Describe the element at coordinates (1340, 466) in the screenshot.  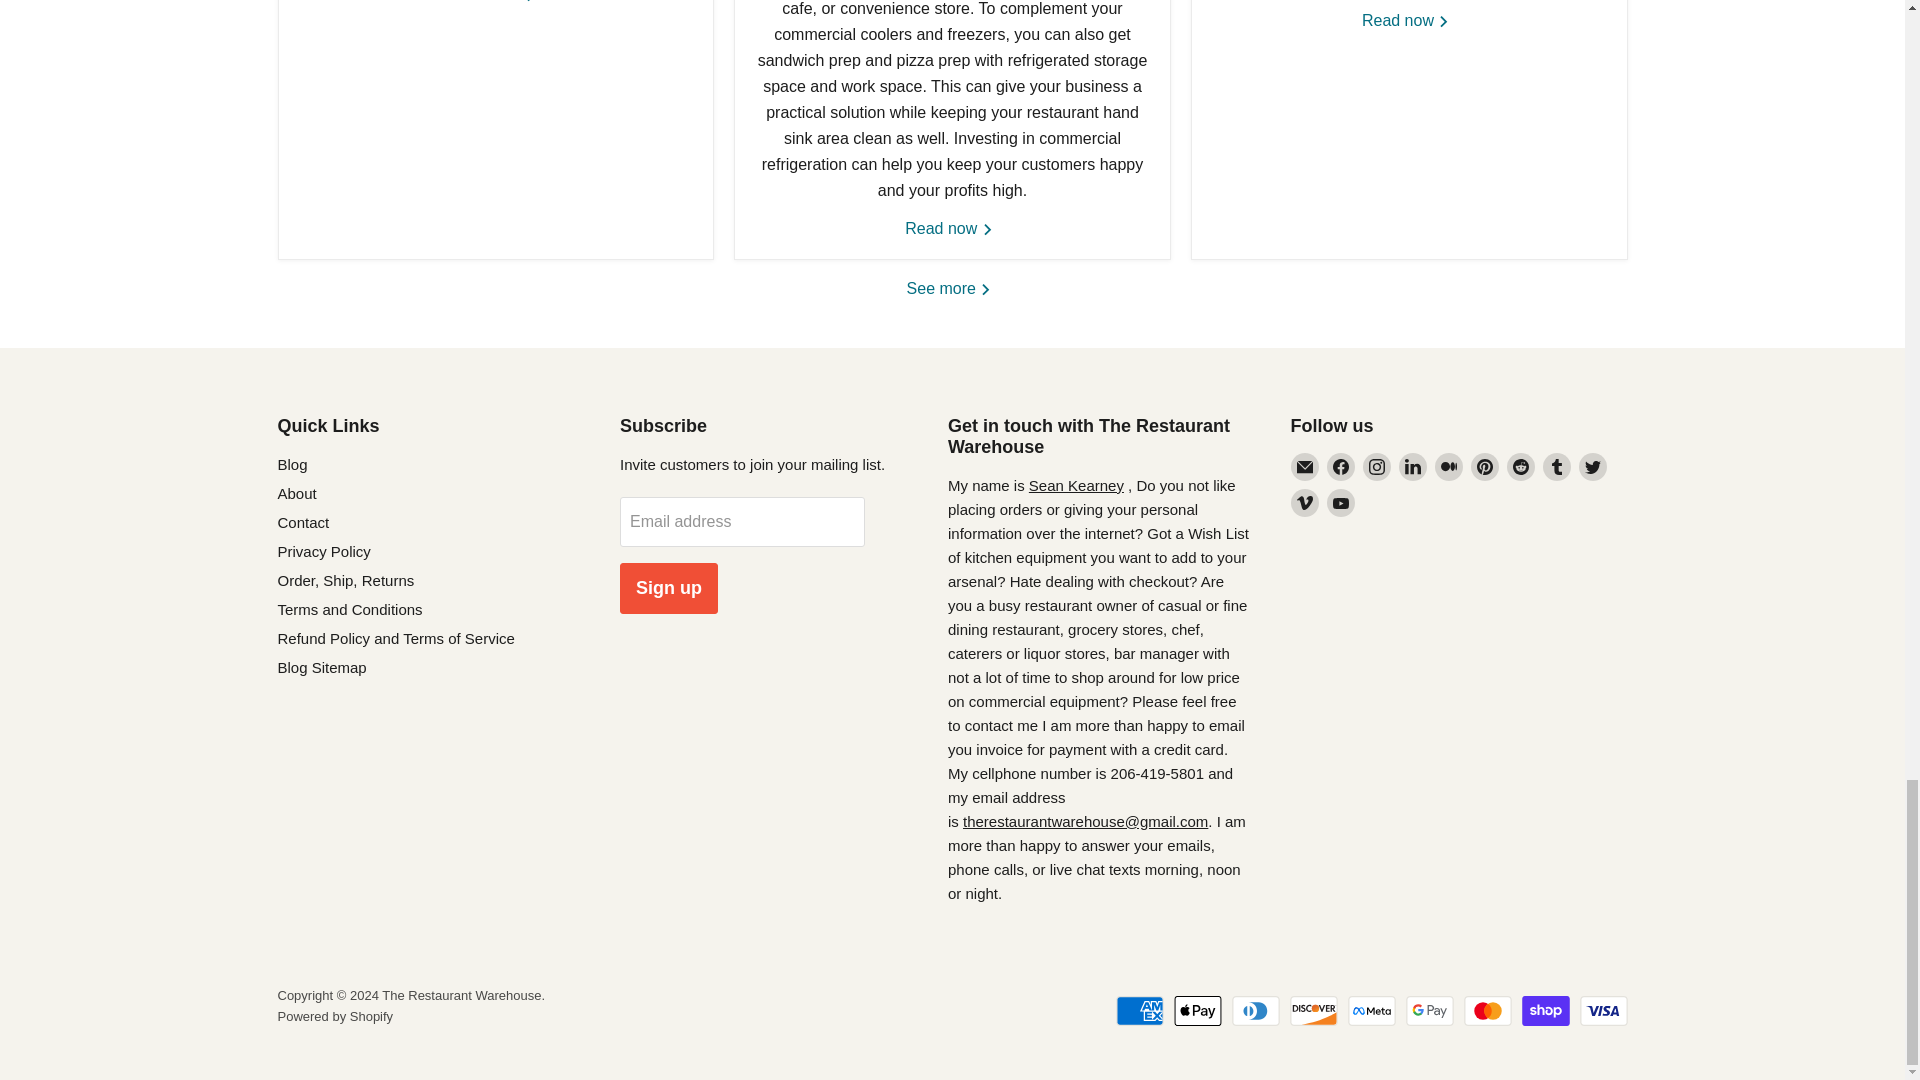
I see `Facebook` at that location.